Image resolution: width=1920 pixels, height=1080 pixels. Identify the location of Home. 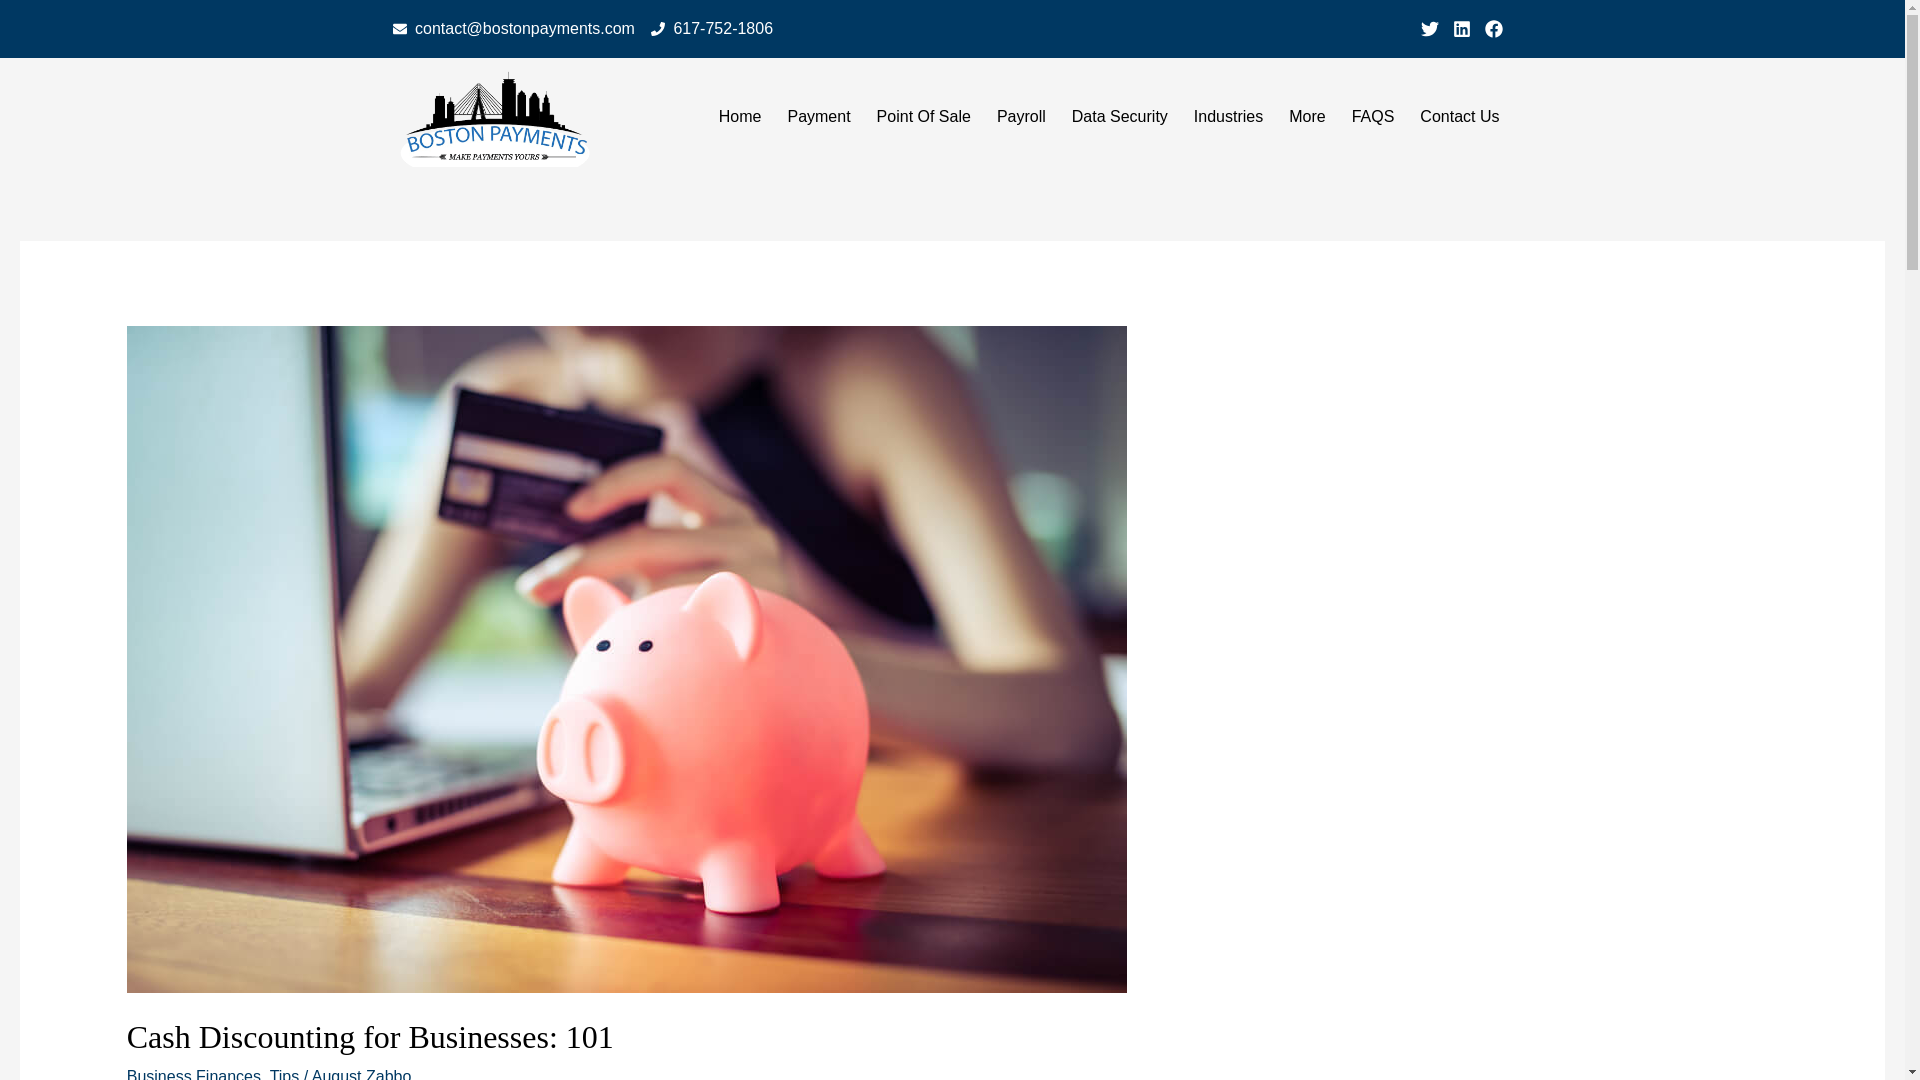
(740, 116).